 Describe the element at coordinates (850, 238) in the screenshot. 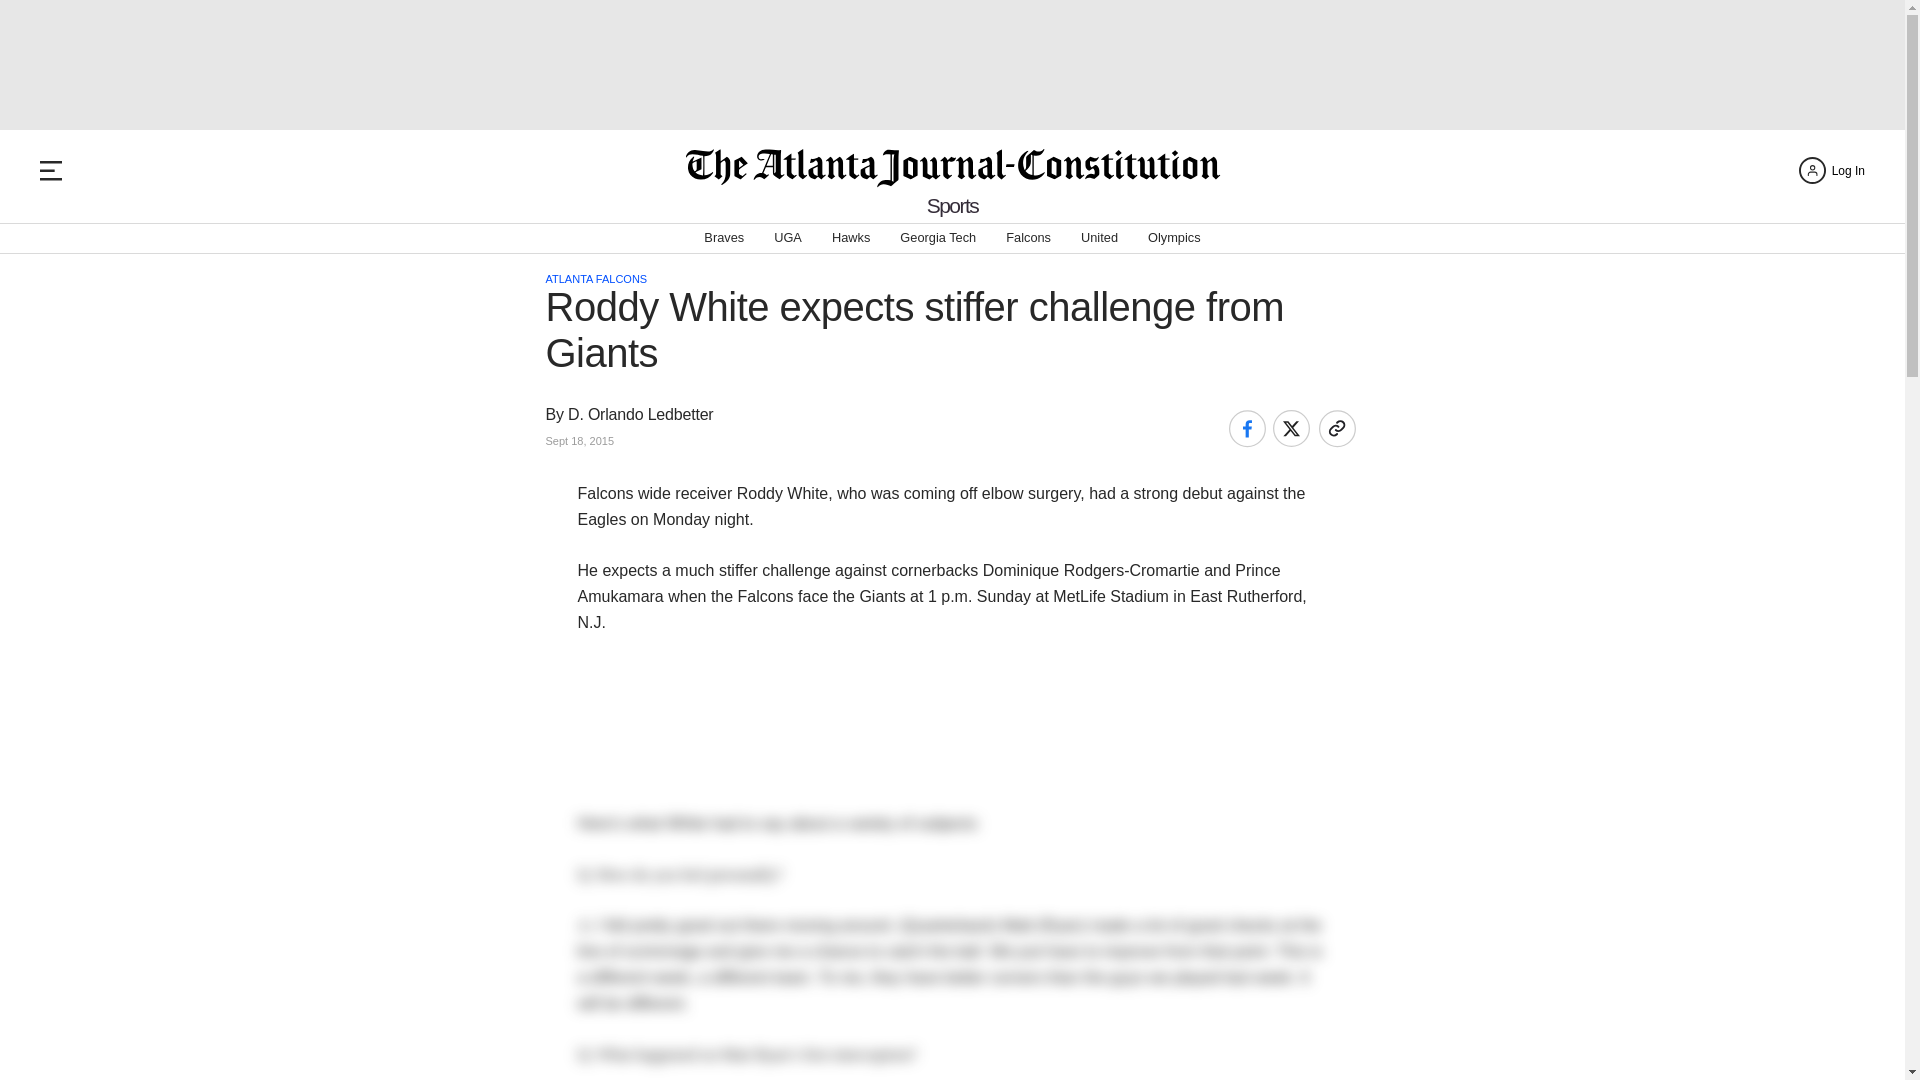

I see `Hawks` at that location.